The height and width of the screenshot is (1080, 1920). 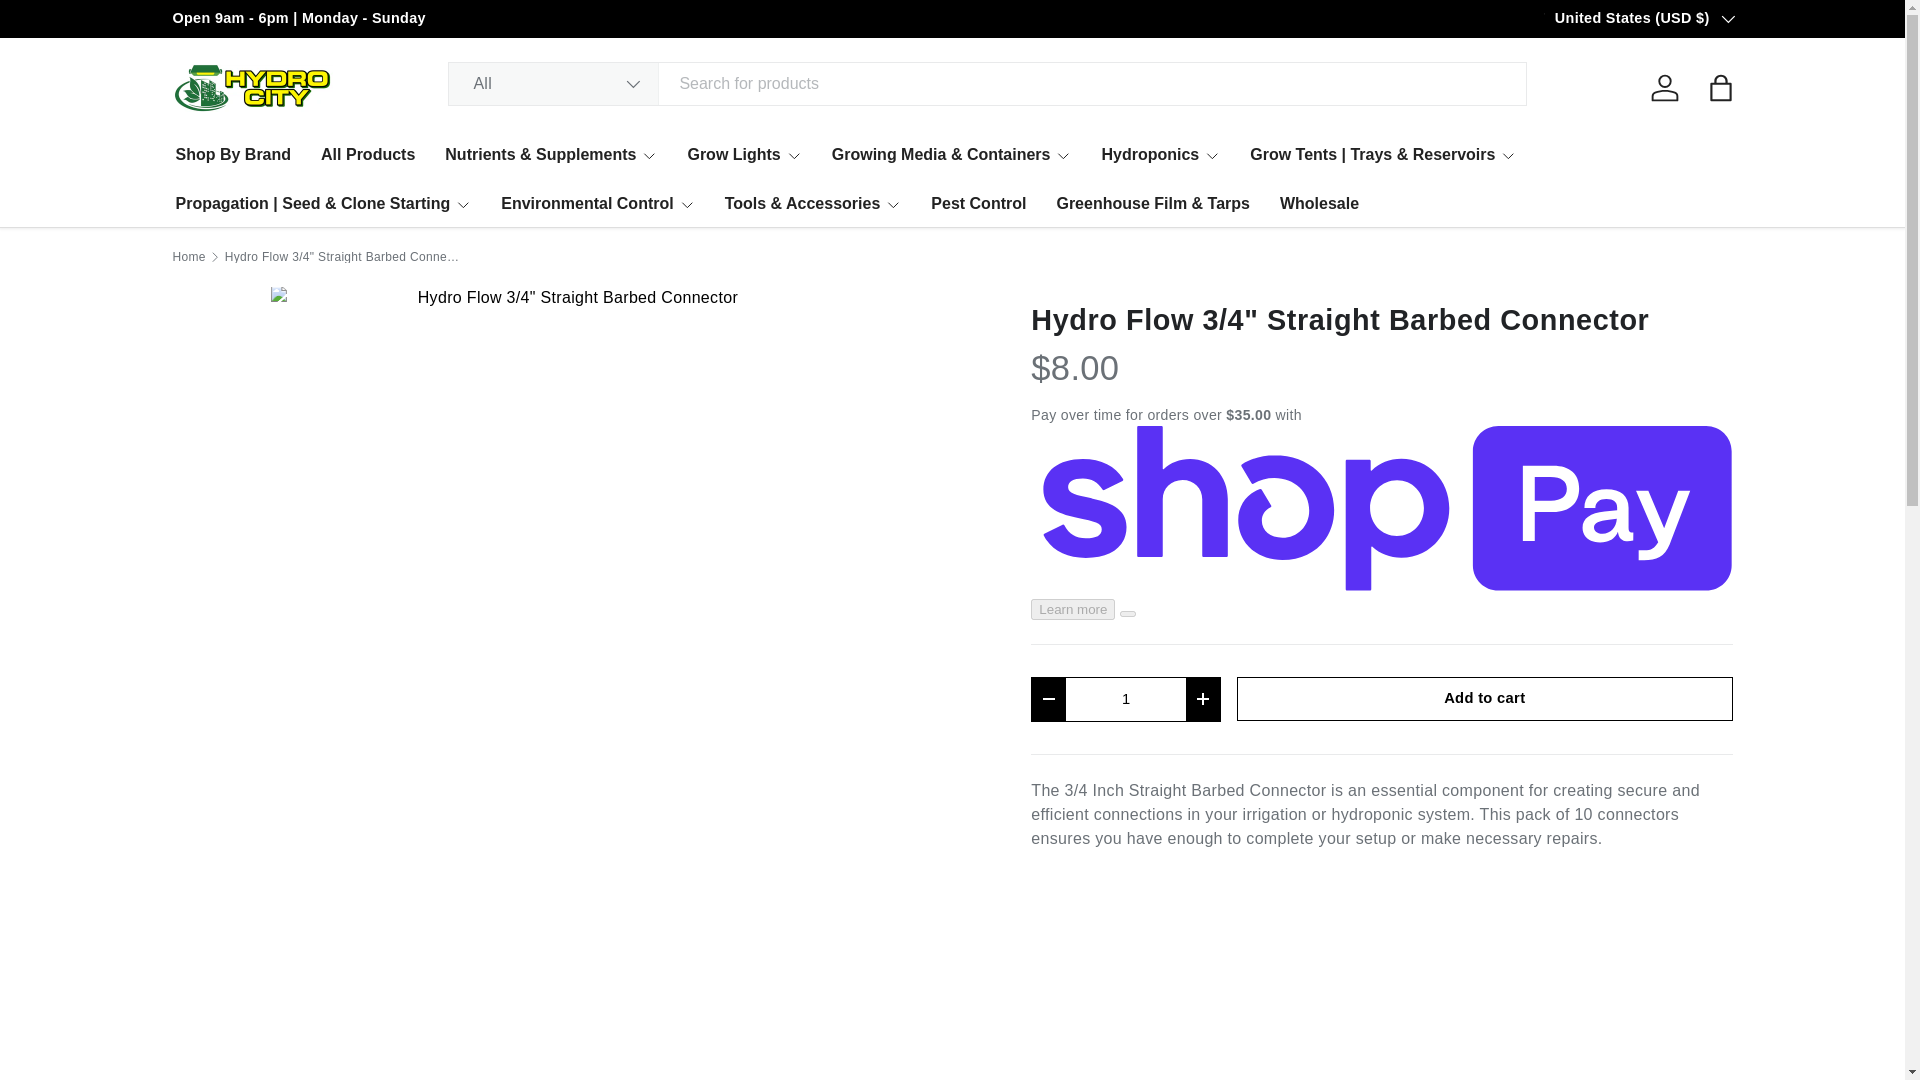 What do you see at coordinates (554, 83) in the screenshot?
I see `All` at bounding box center [554, 83].